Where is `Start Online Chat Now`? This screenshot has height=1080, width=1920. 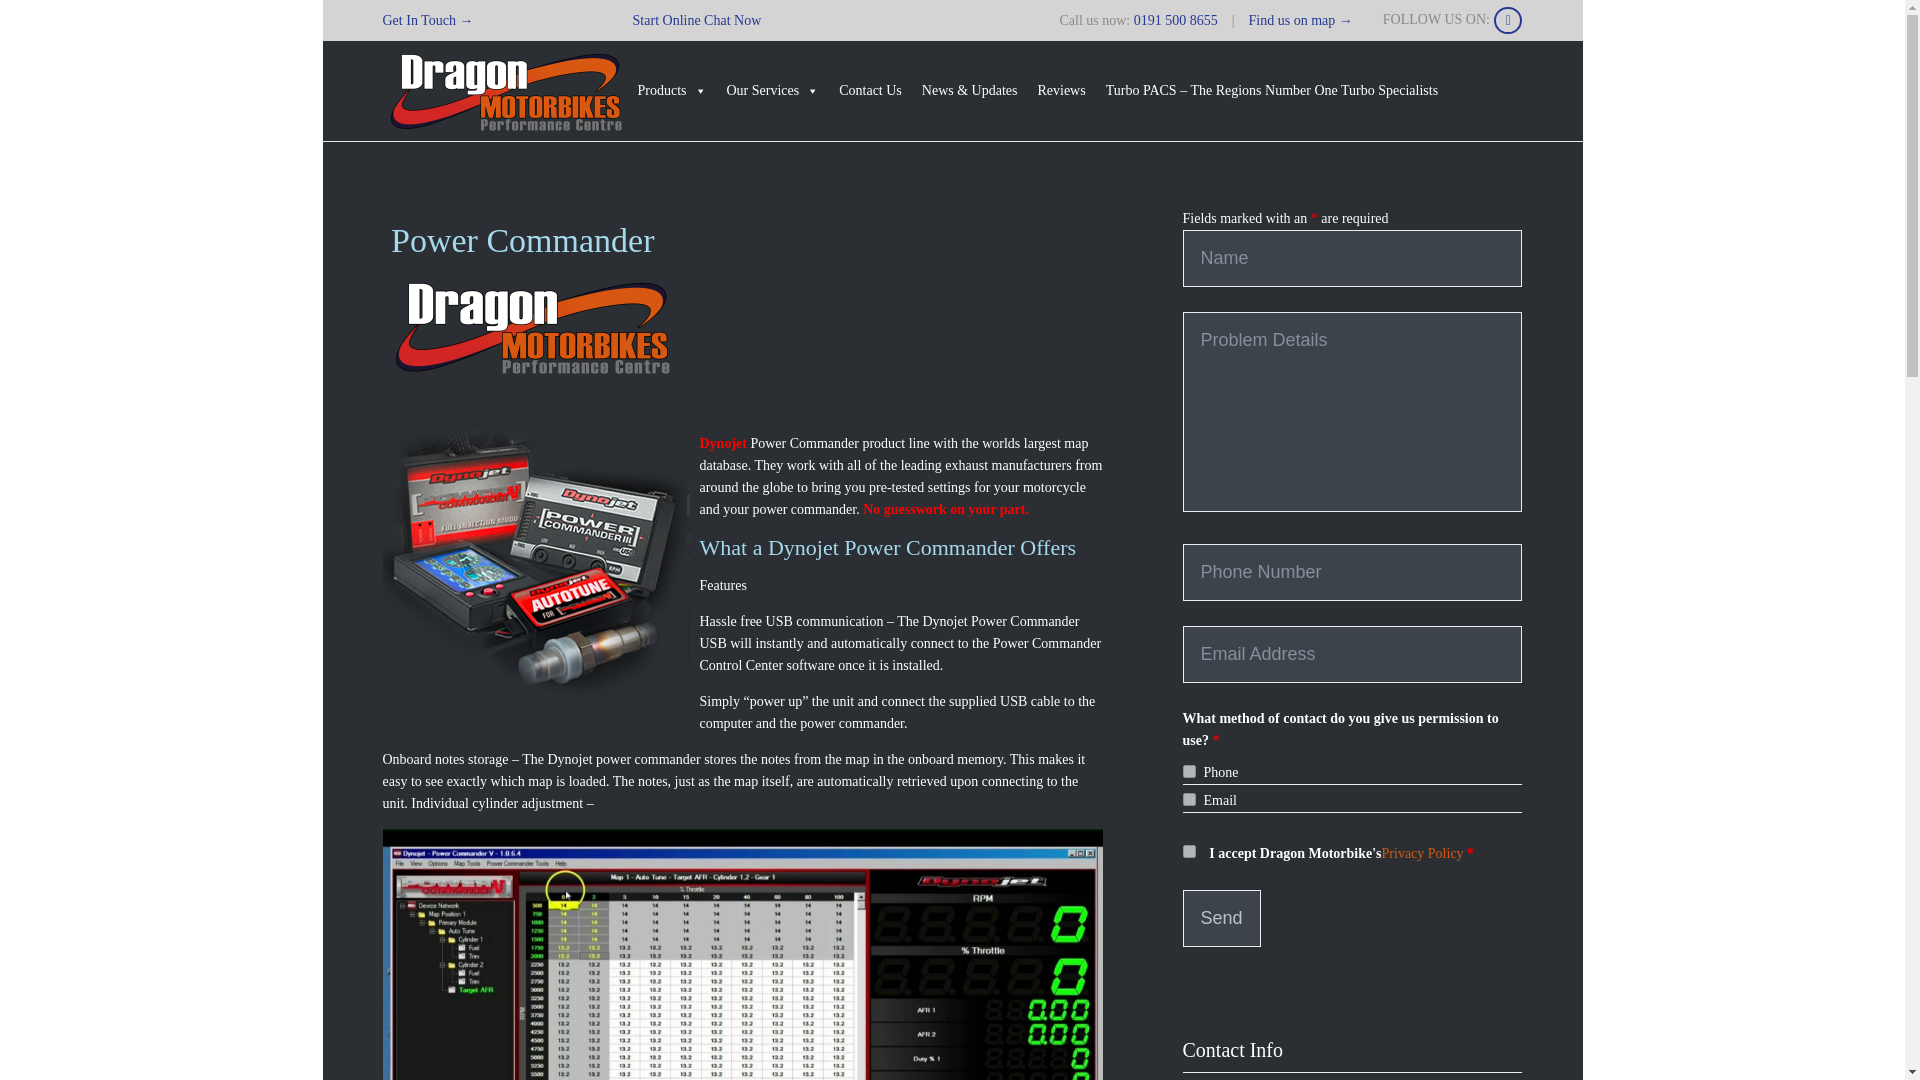
Start Online Chat Now is located at coordinates (698, 20).